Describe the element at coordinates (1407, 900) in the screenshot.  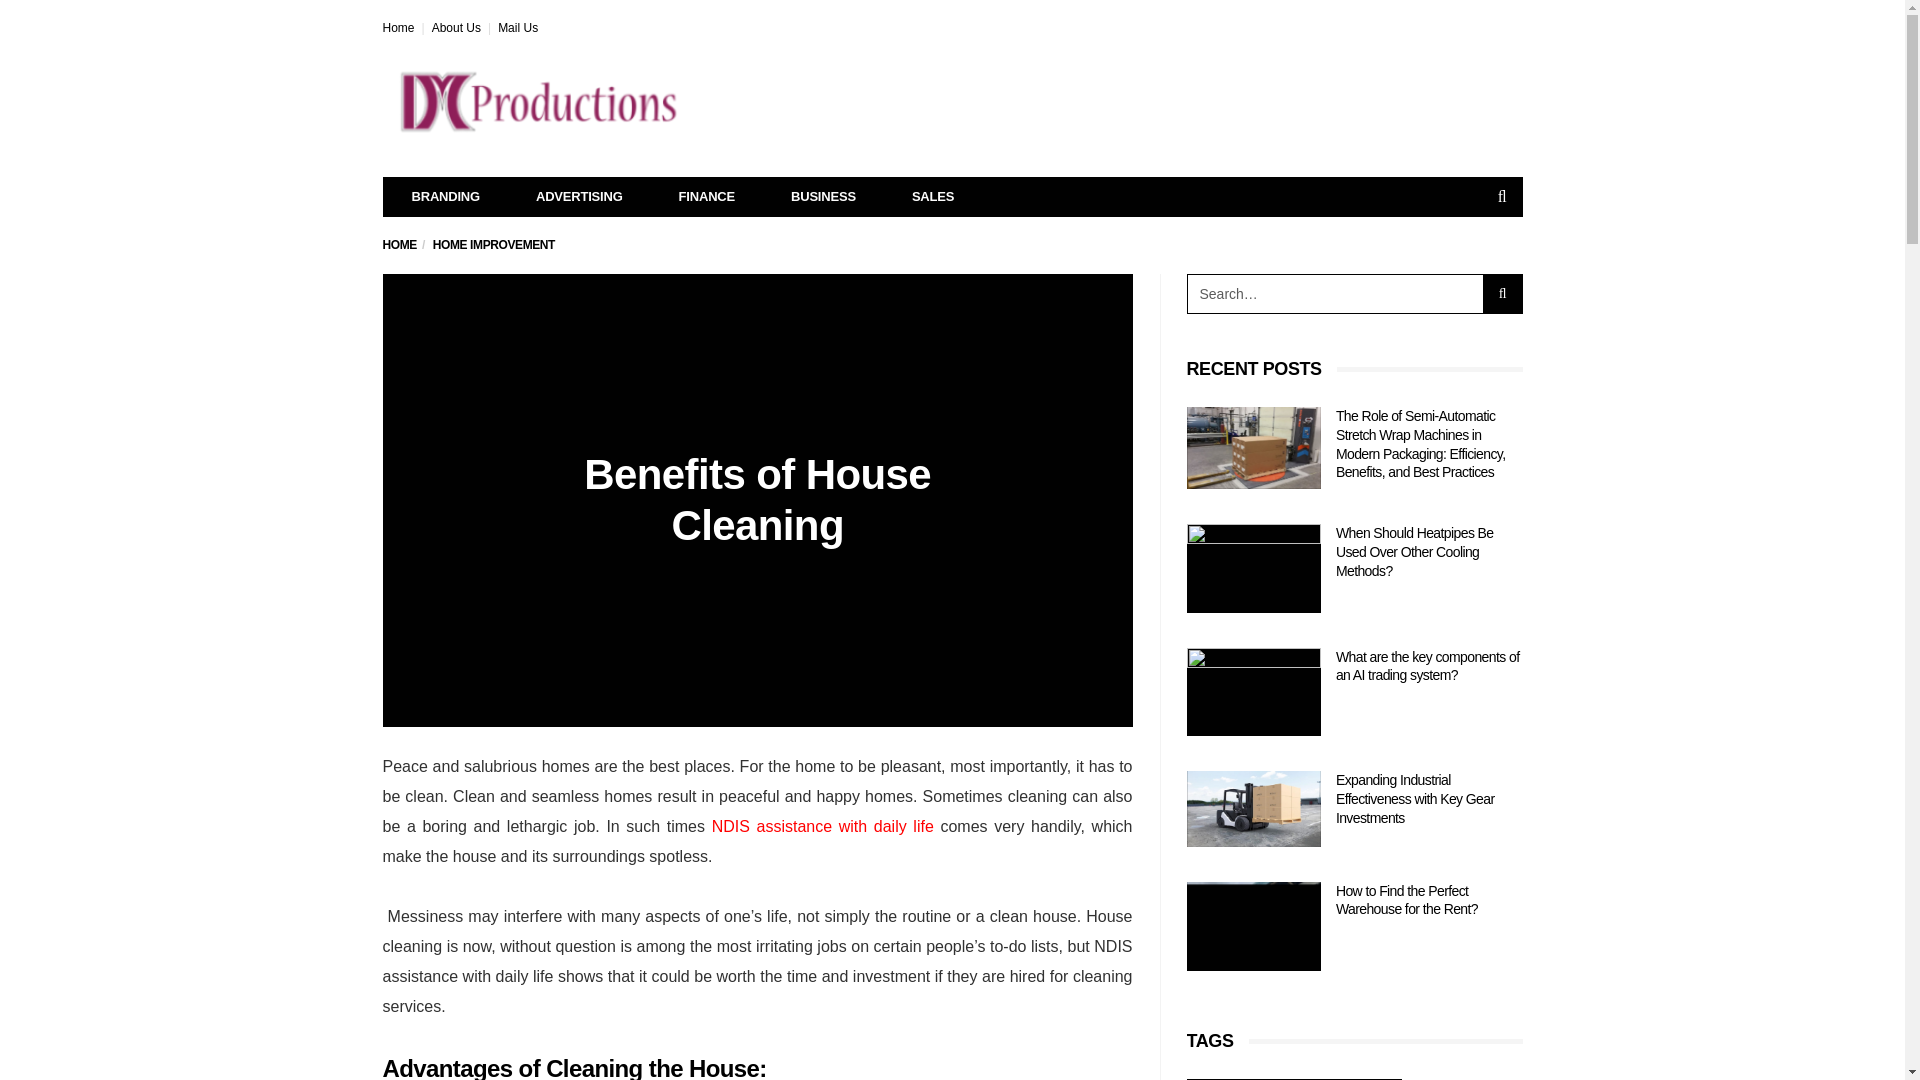
I see `How to Find the Perfect Warehouse for the Rent?` at that location.